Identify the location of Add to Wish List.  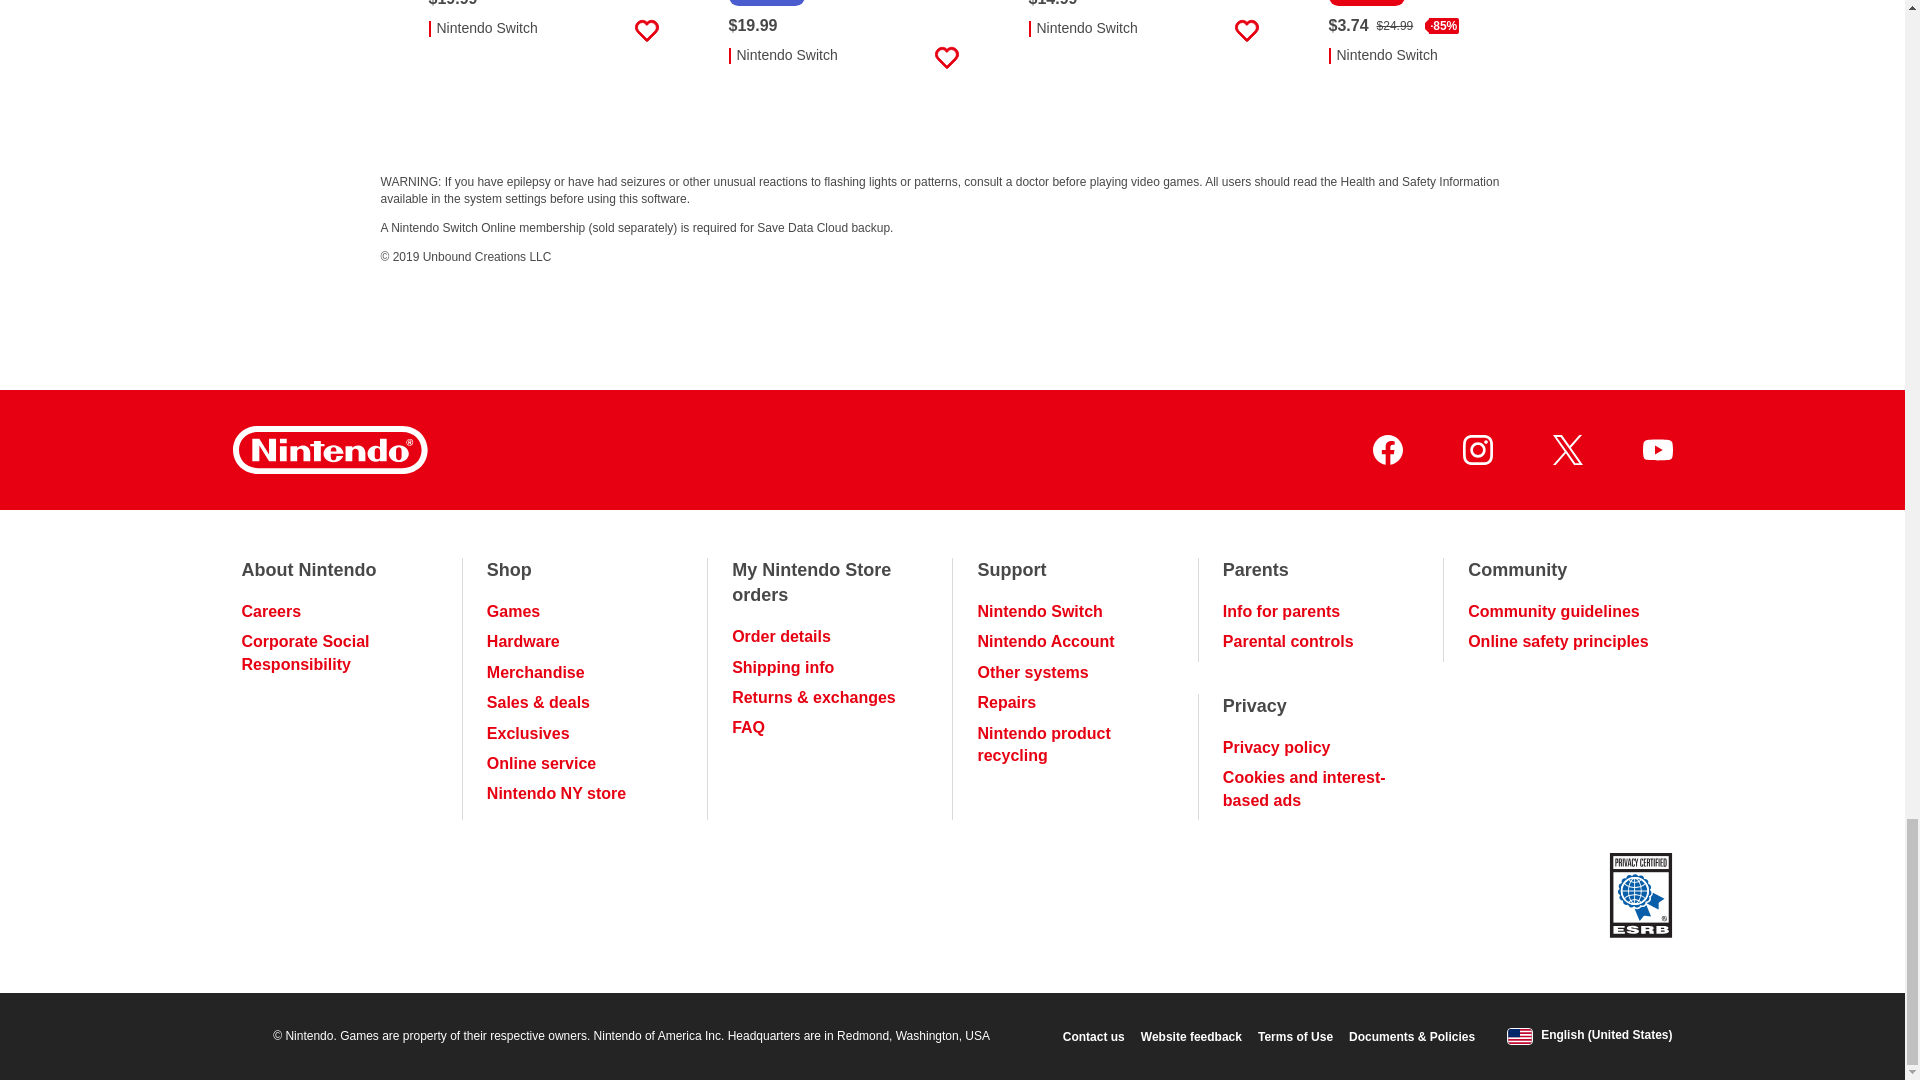
(646, 31).